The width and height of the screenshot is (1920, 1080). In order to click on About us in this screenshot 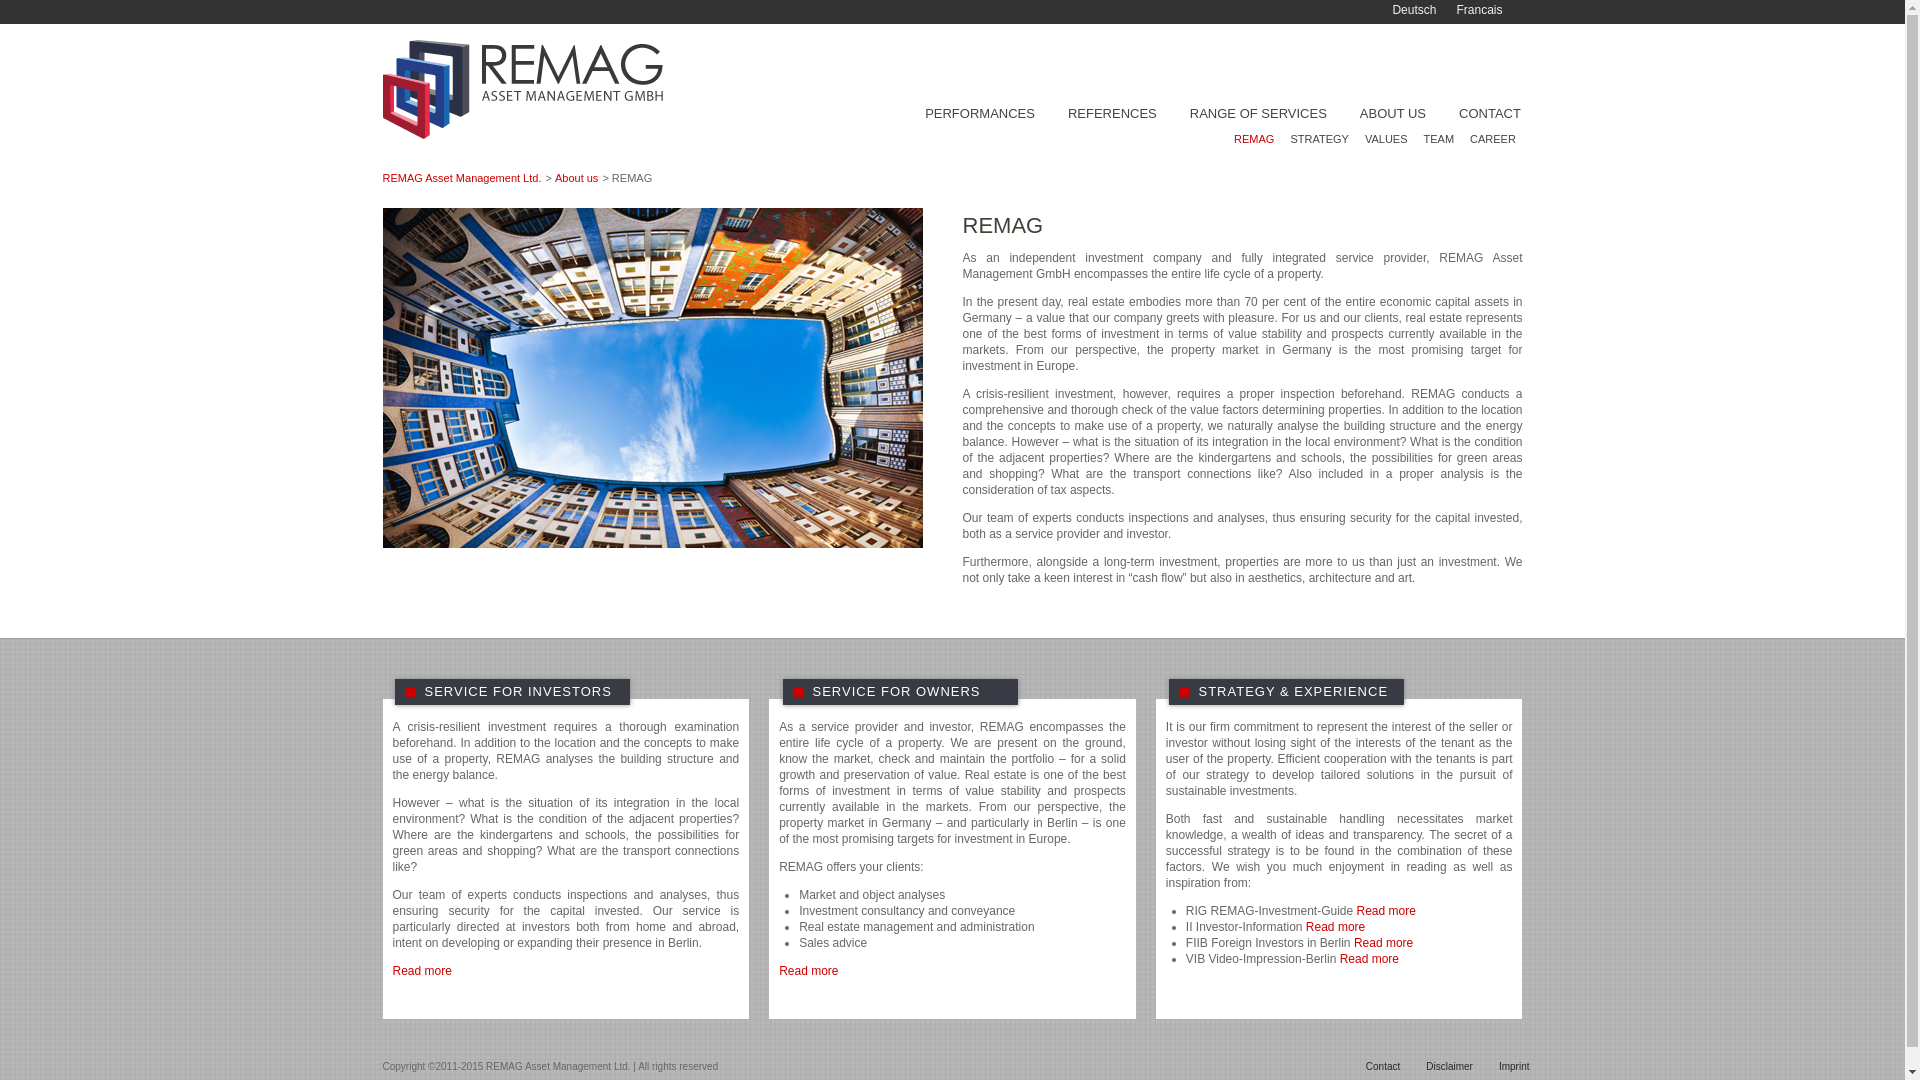, I will do `click(1392, 114)`.